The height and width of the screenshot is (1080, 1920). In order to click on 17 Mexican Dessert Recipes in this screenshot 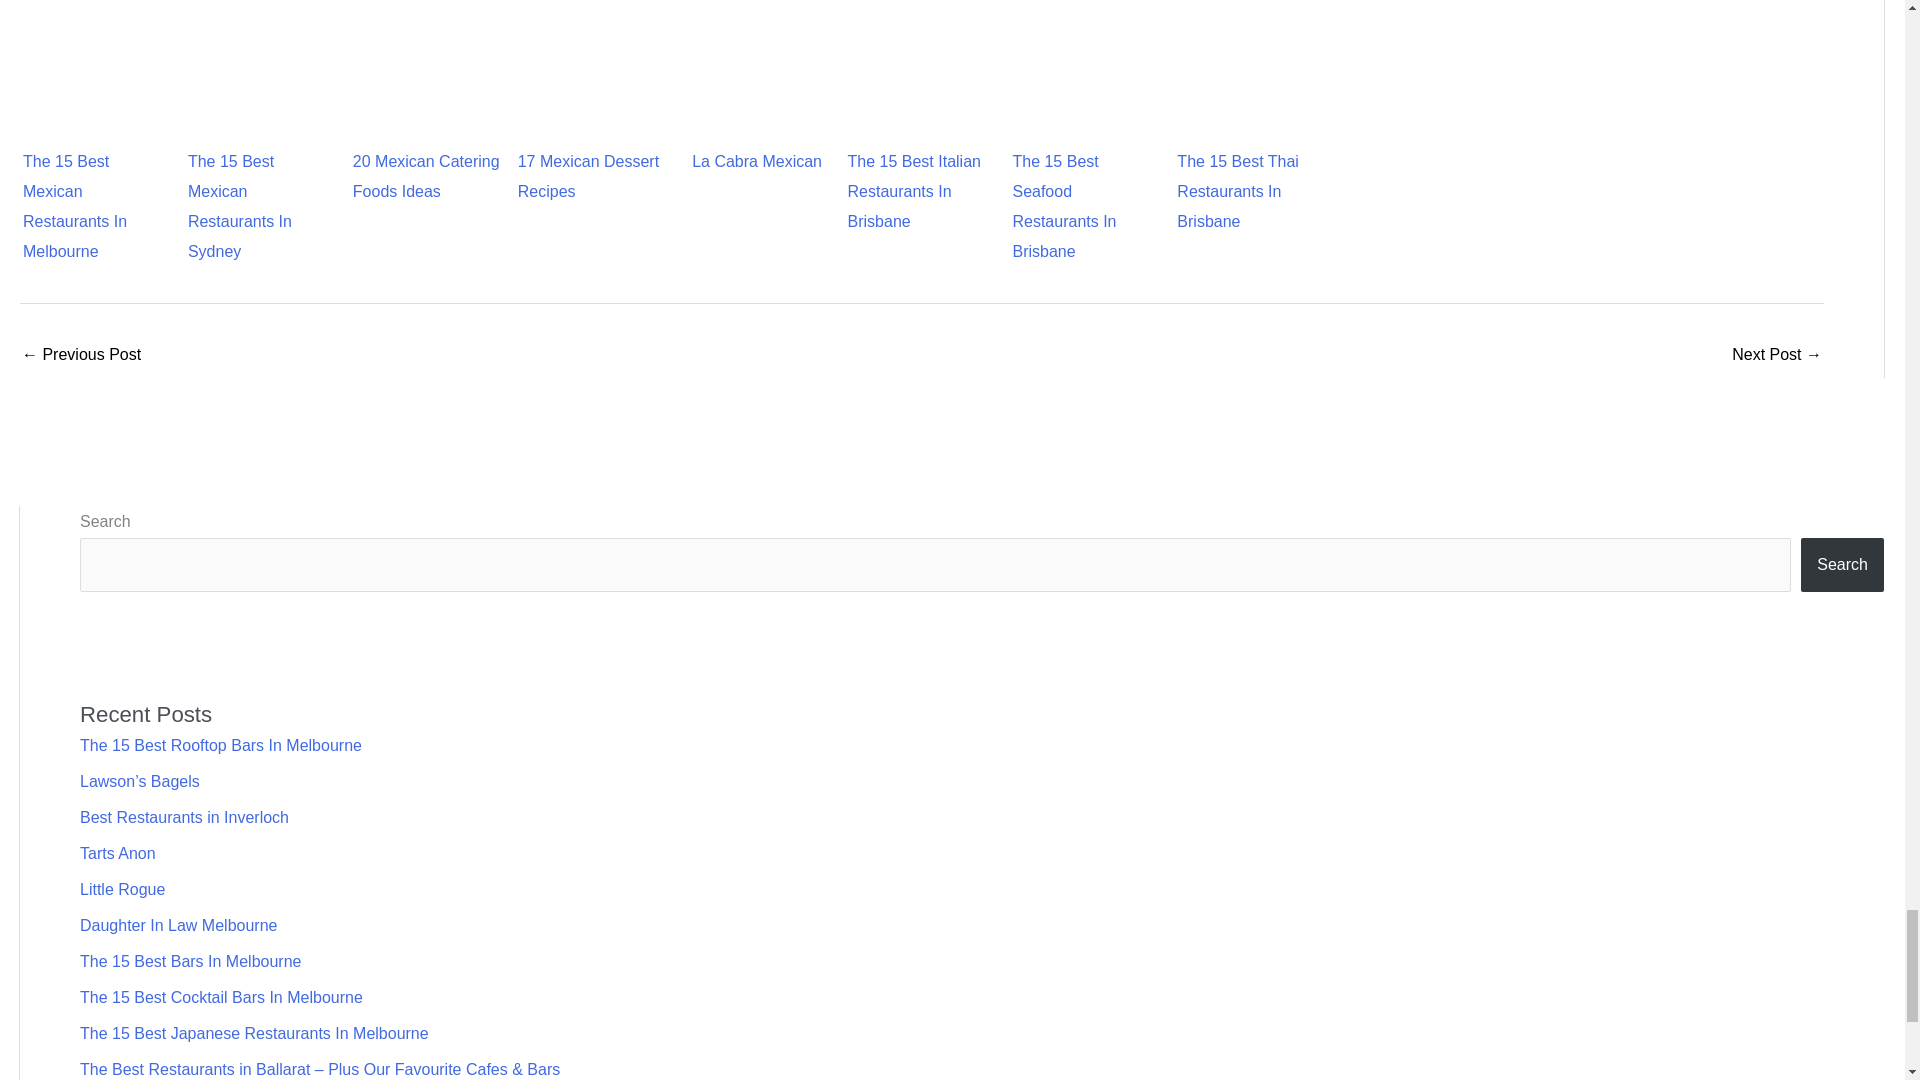, I will do `click(592, 72)`.